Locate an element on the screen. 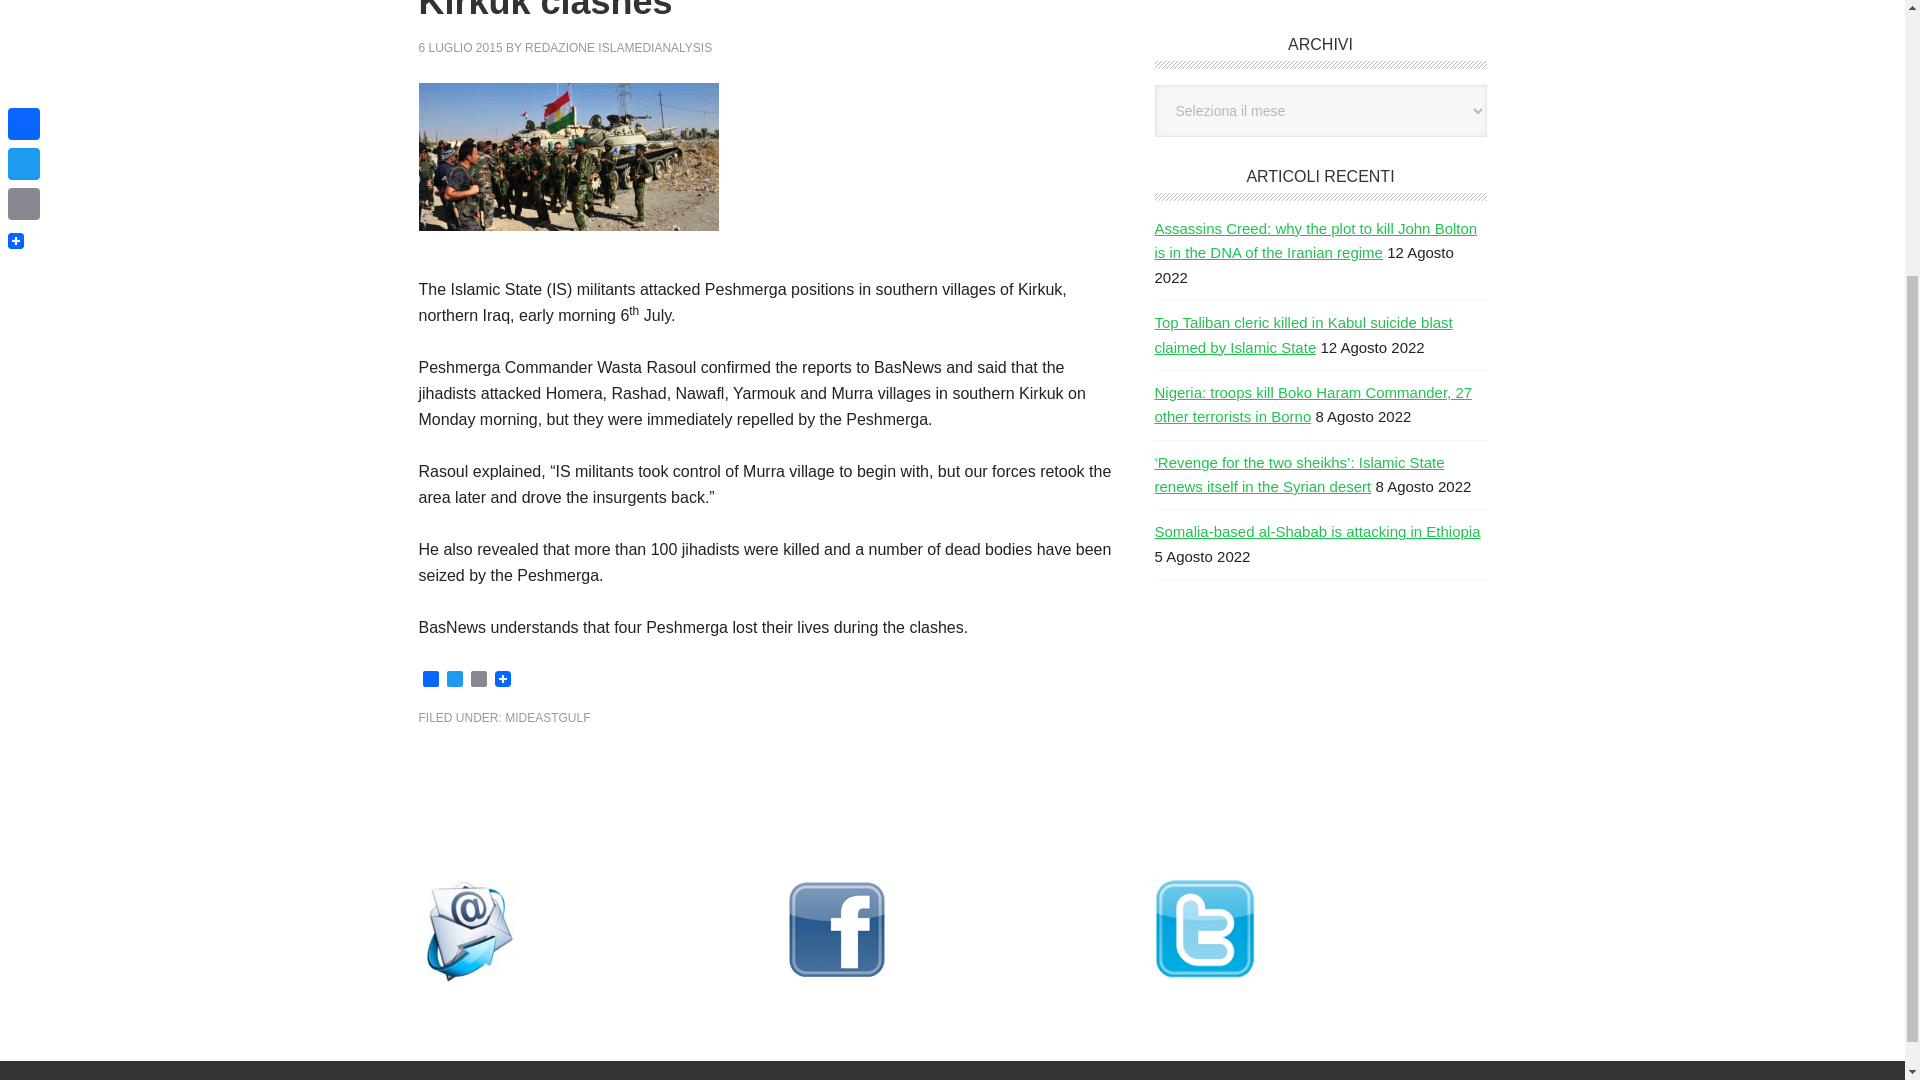 Image resolution: width=1920 pixels, height=1080 pixels. MIDEASTGULF is located at coordinates (546, 717).